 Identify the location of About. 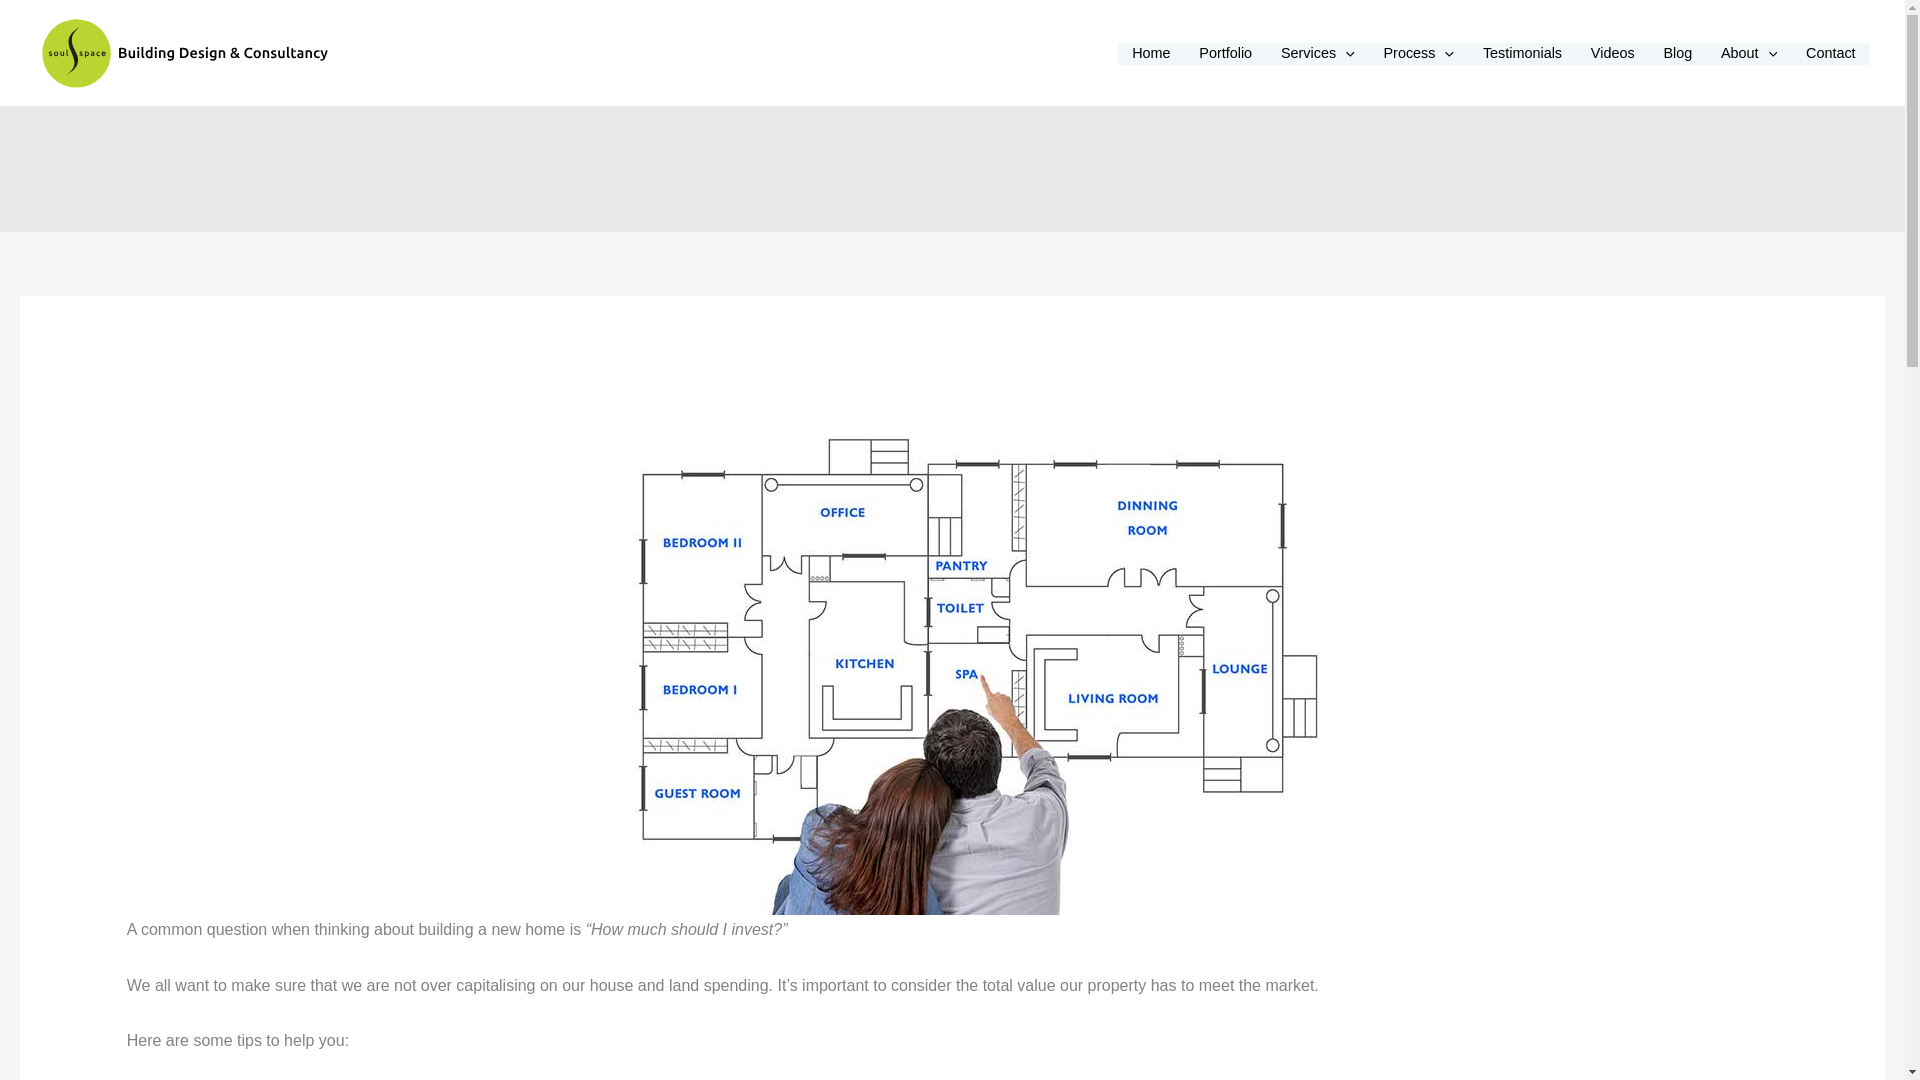
(1748, 54).